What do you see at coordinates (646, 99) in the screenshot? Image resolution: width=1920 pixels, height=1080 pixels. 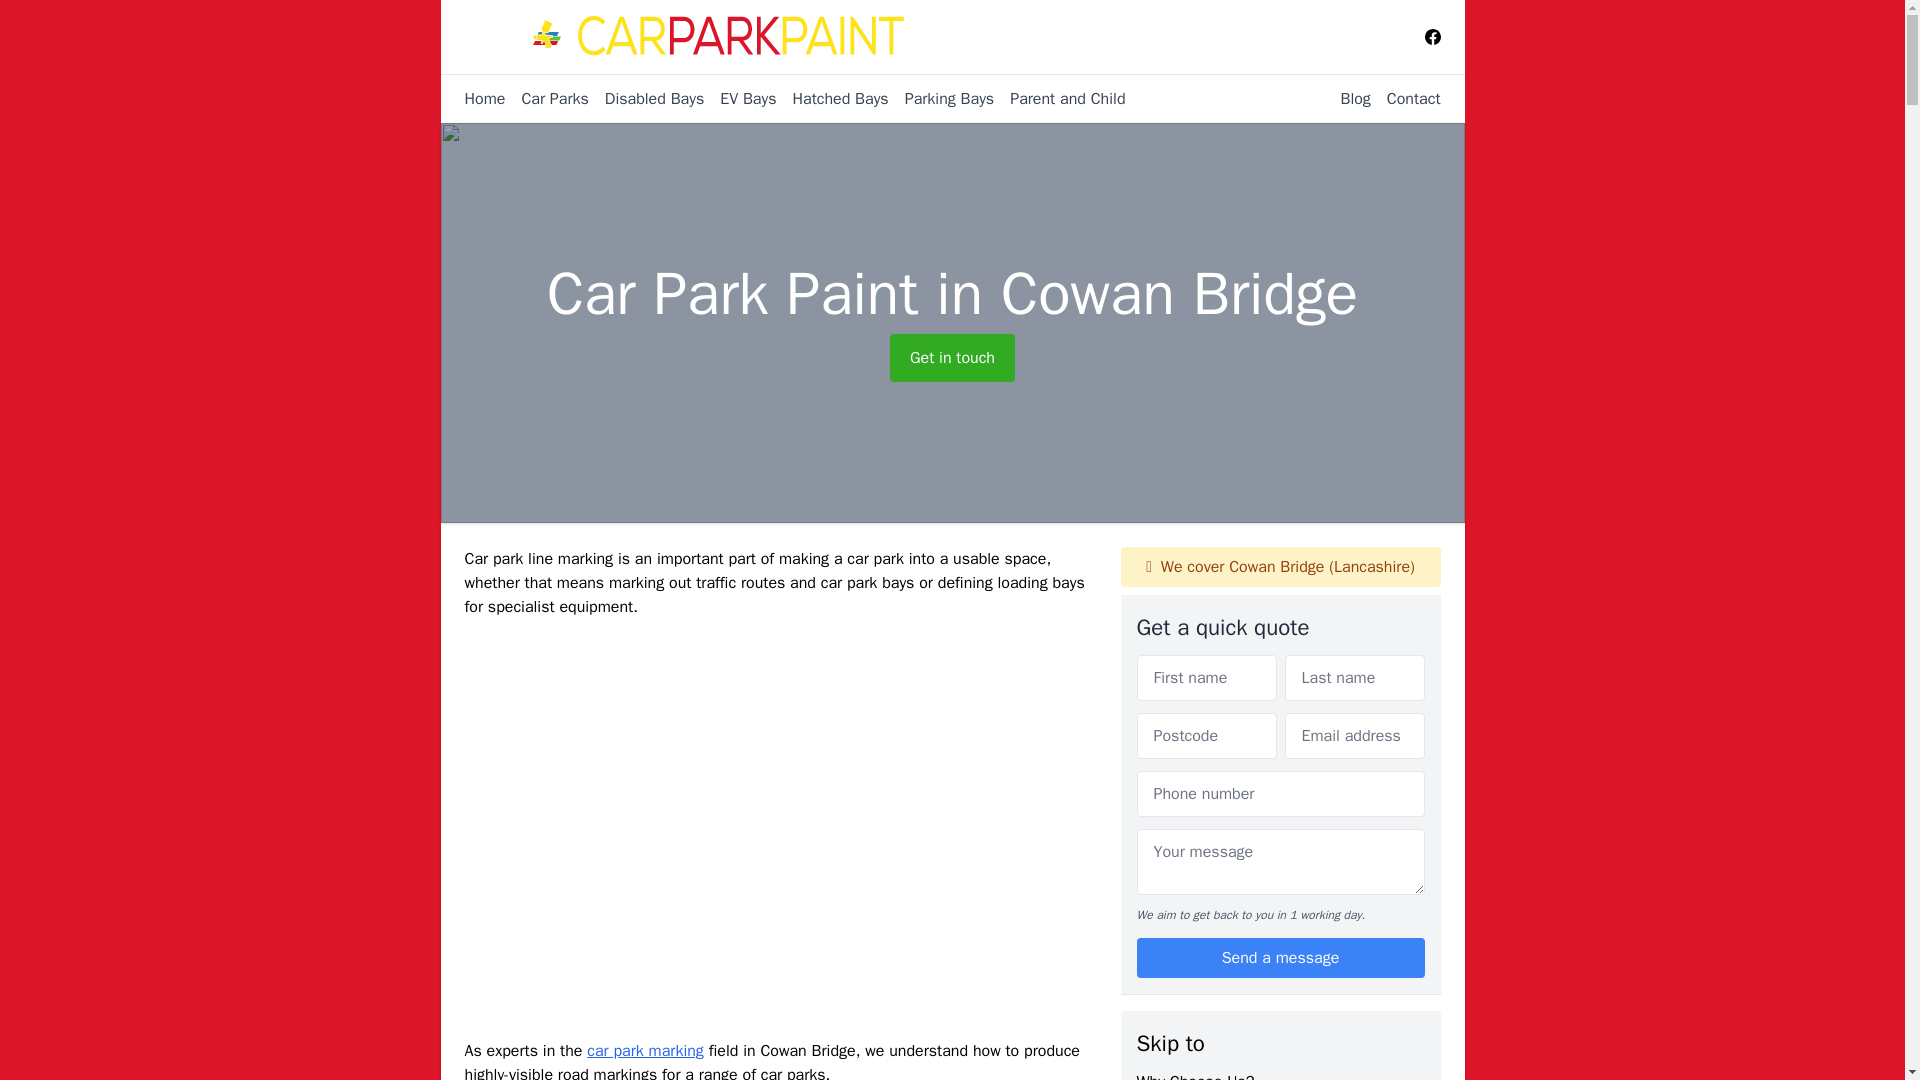 I see `Disabled Bays` at bounding box center [646, 99].